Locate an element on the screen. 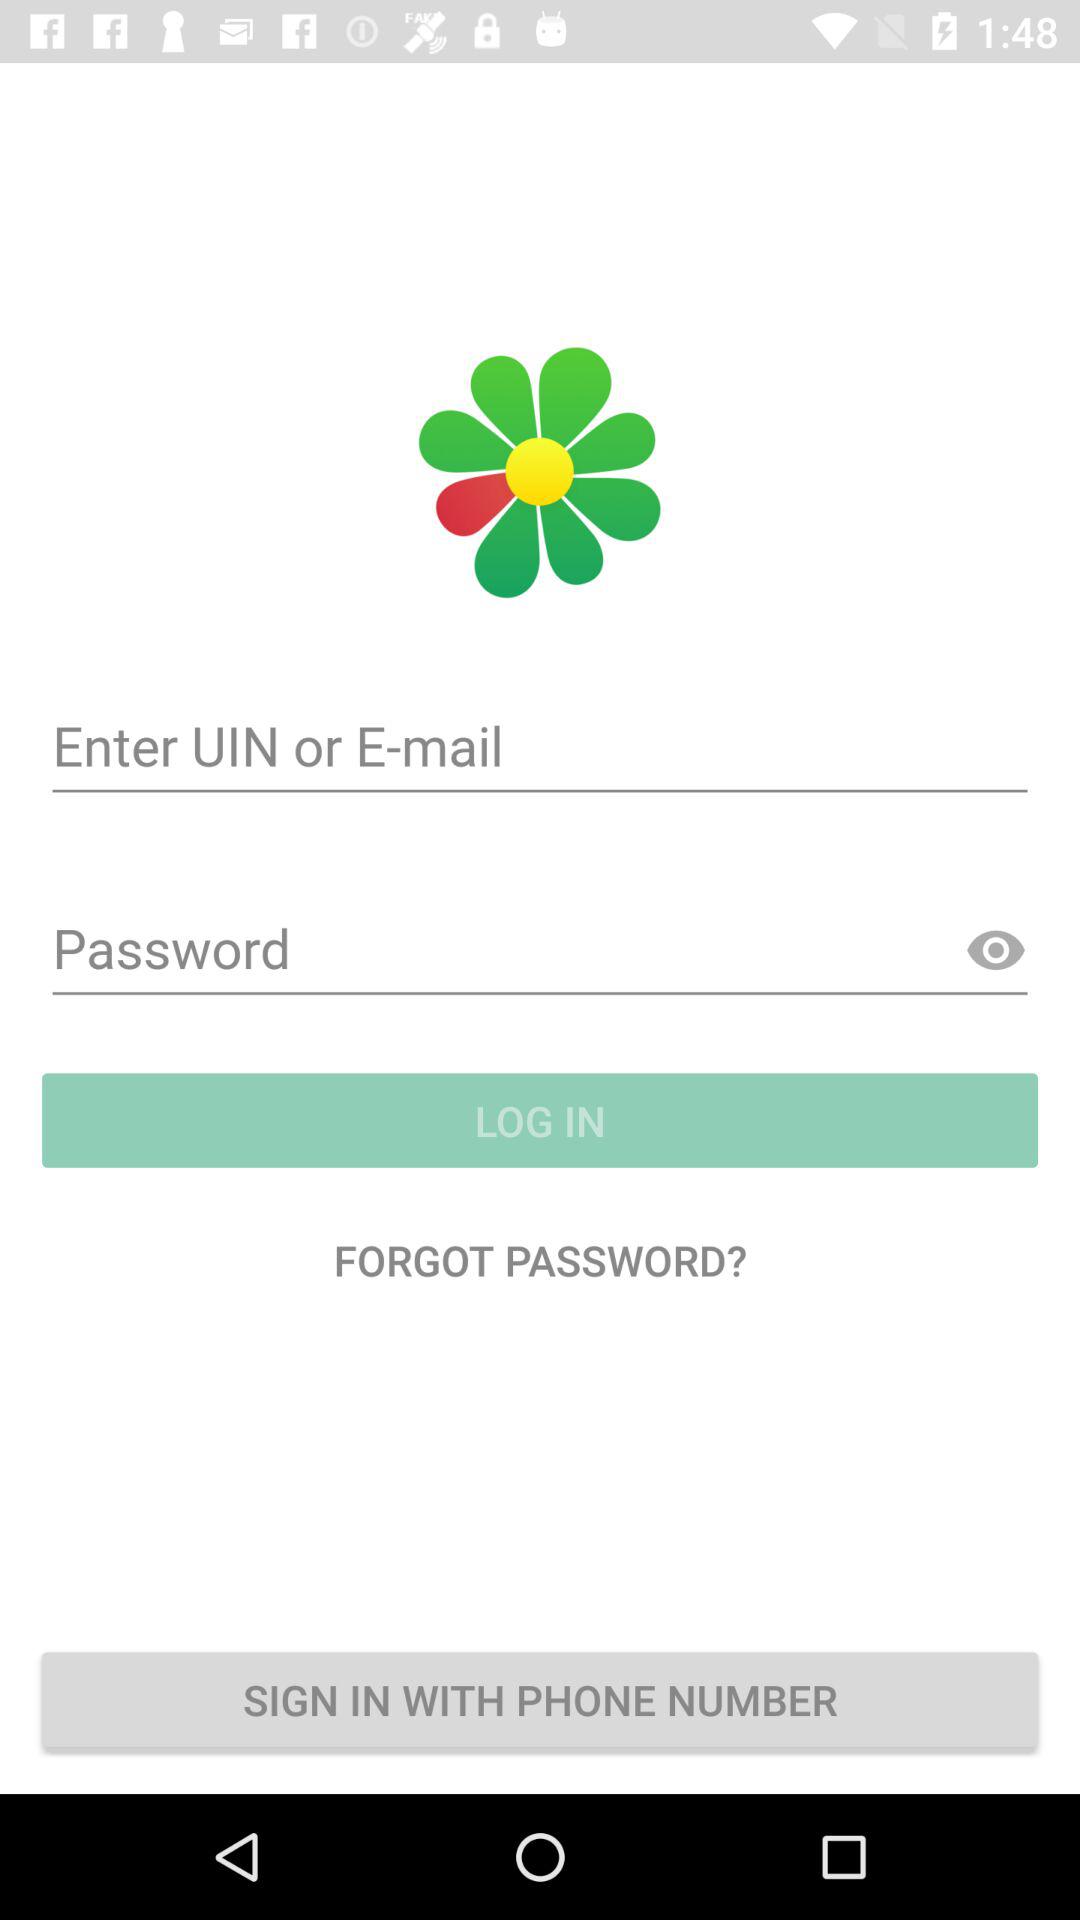  scroll to the forgot password? icon is located at coordinates (540, 1260).